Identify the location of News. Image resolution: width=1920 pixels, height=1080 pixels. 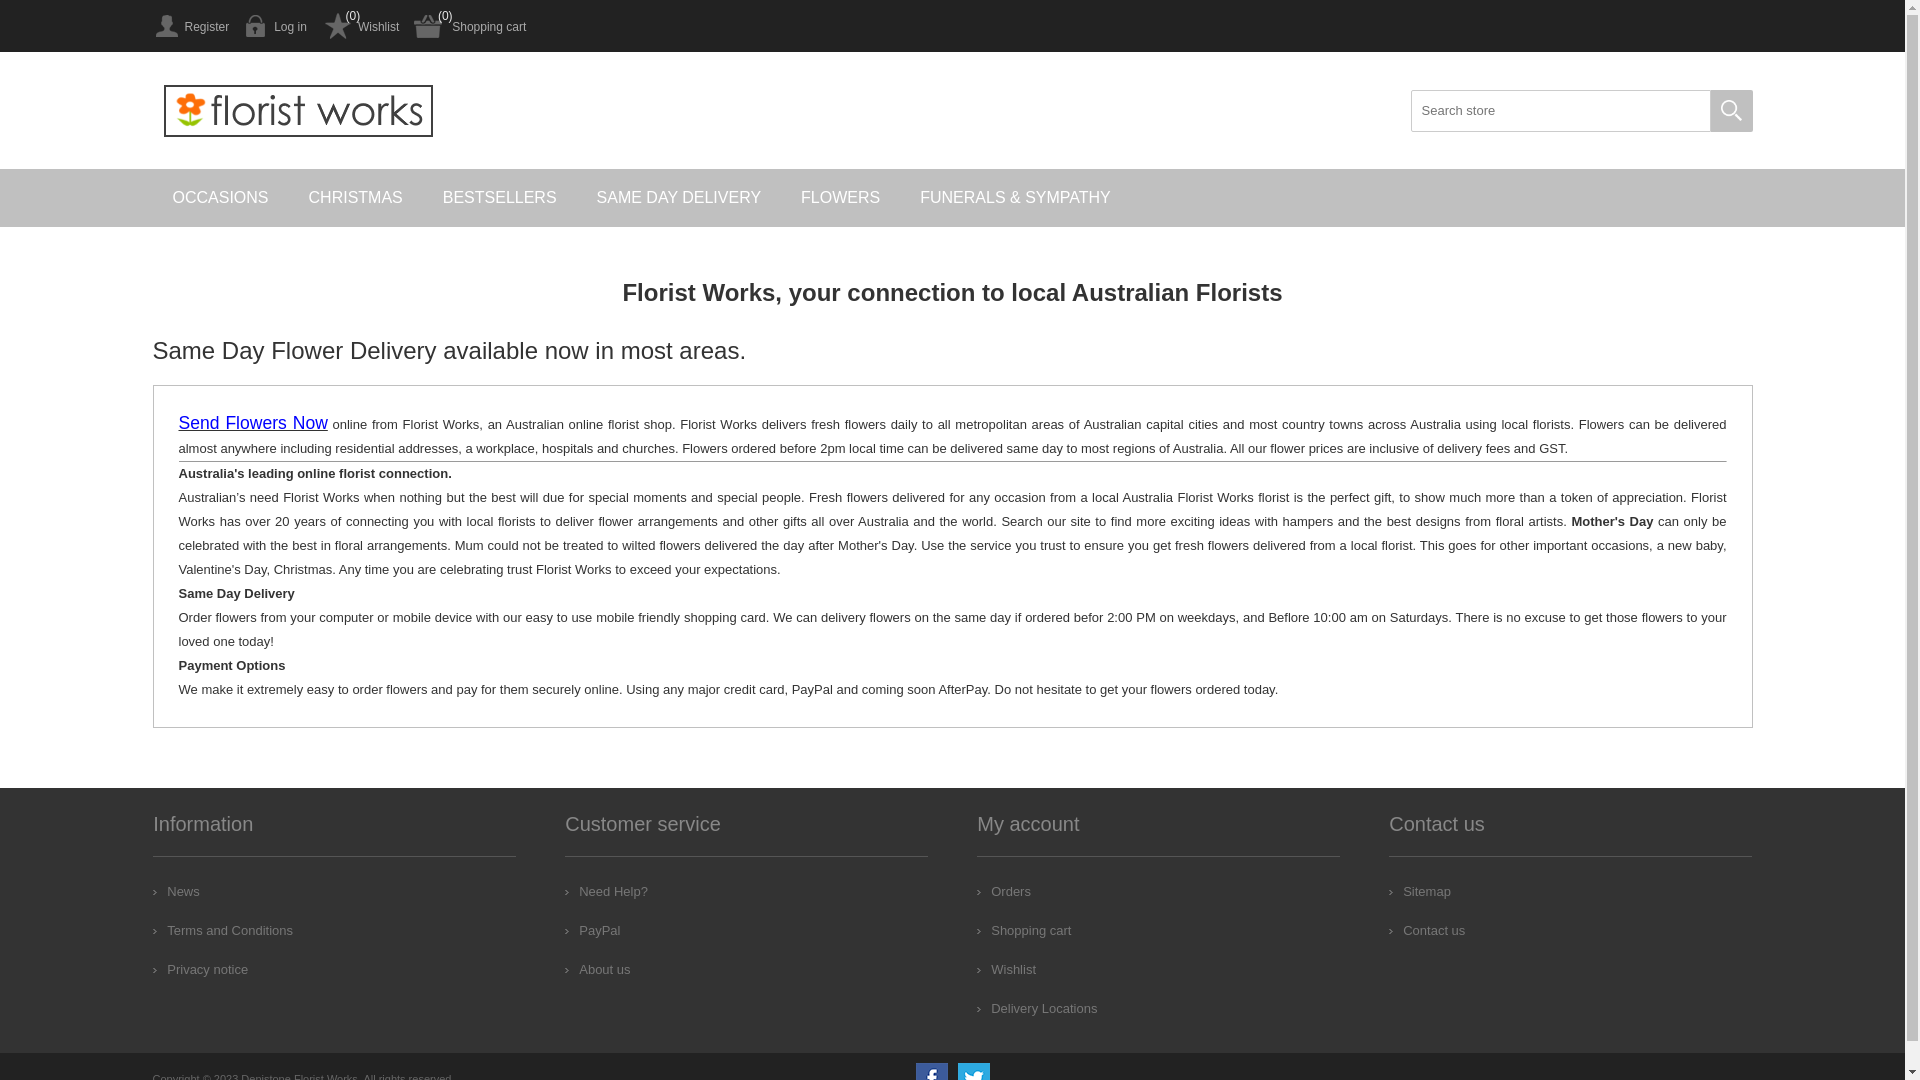
(176, 891).